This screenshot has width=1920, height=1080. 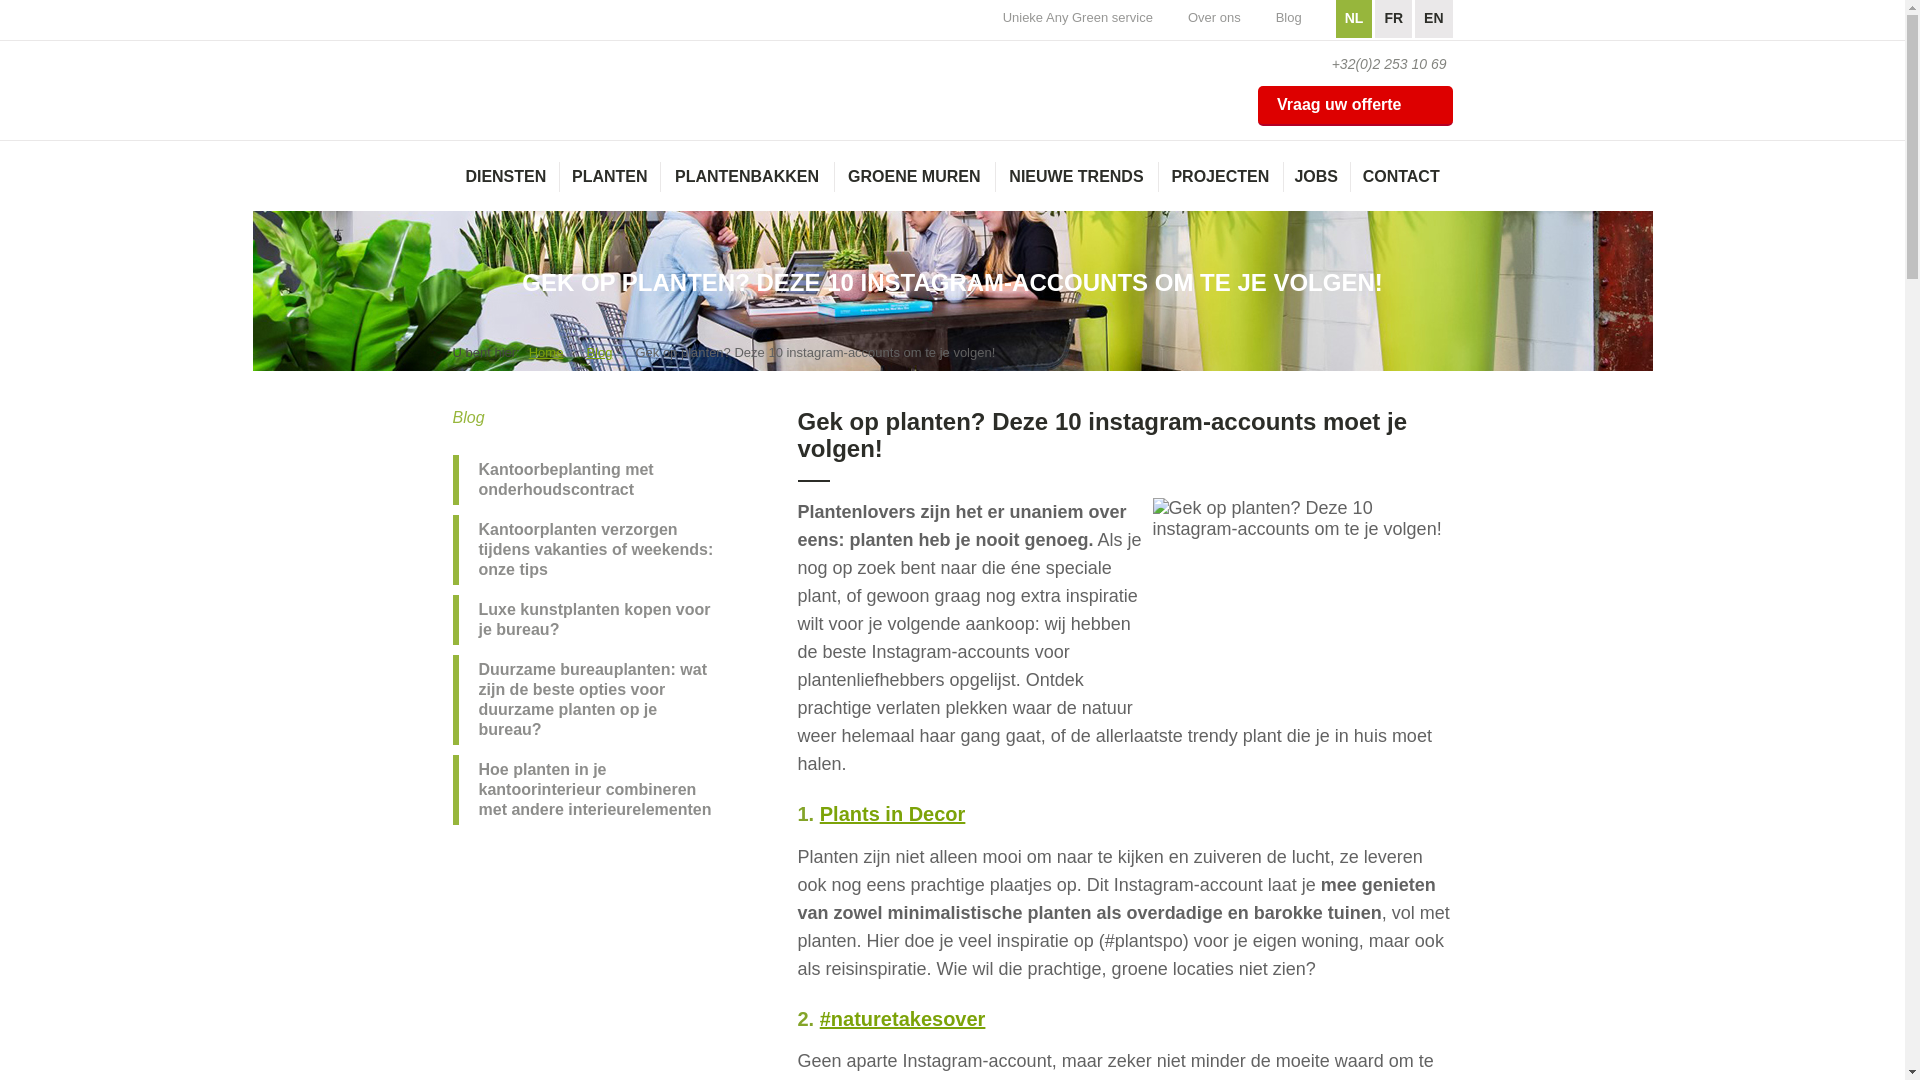 What do you see at coordinates (914, 186) in the screenshot?
I see `GROENE MUREN` at bounding box center [914, 186].